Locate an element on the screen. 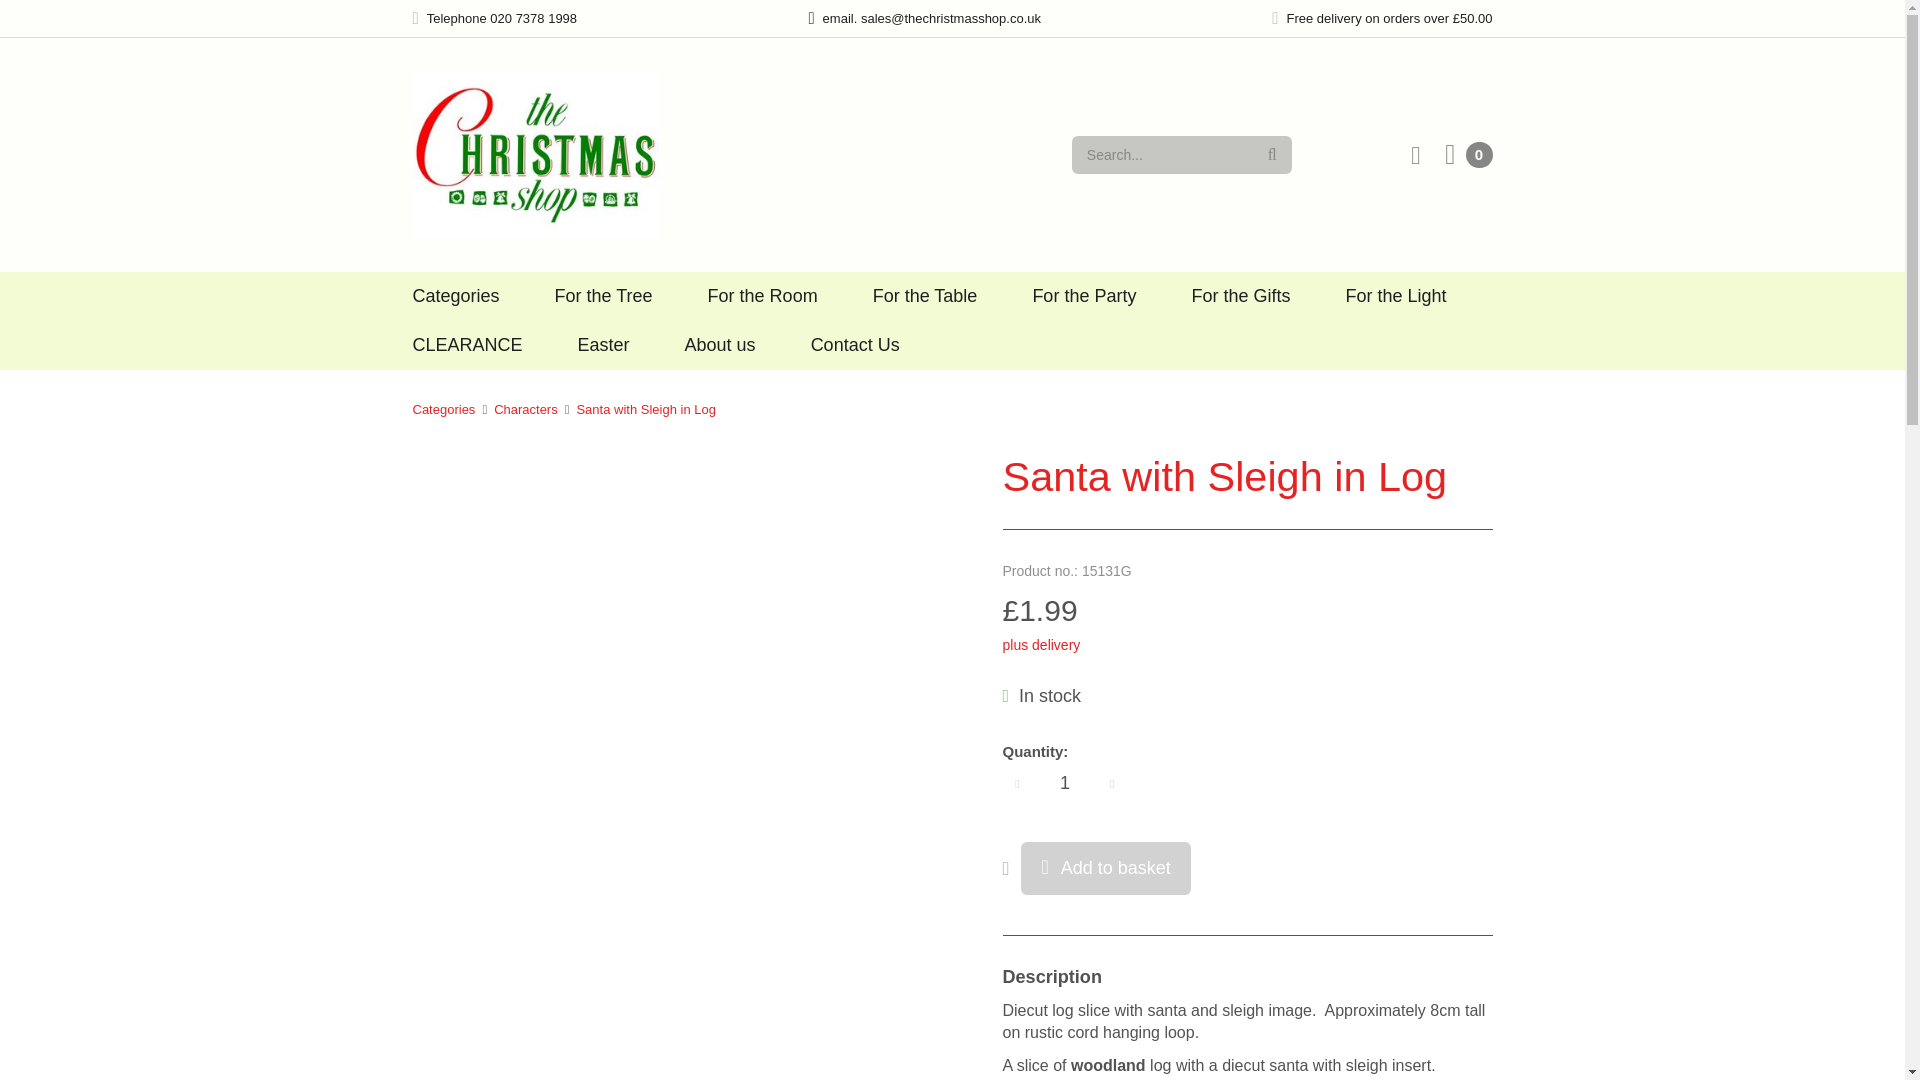 This screenshot has height=1080, width=1920. Characters is located at coordinates (526, 408).